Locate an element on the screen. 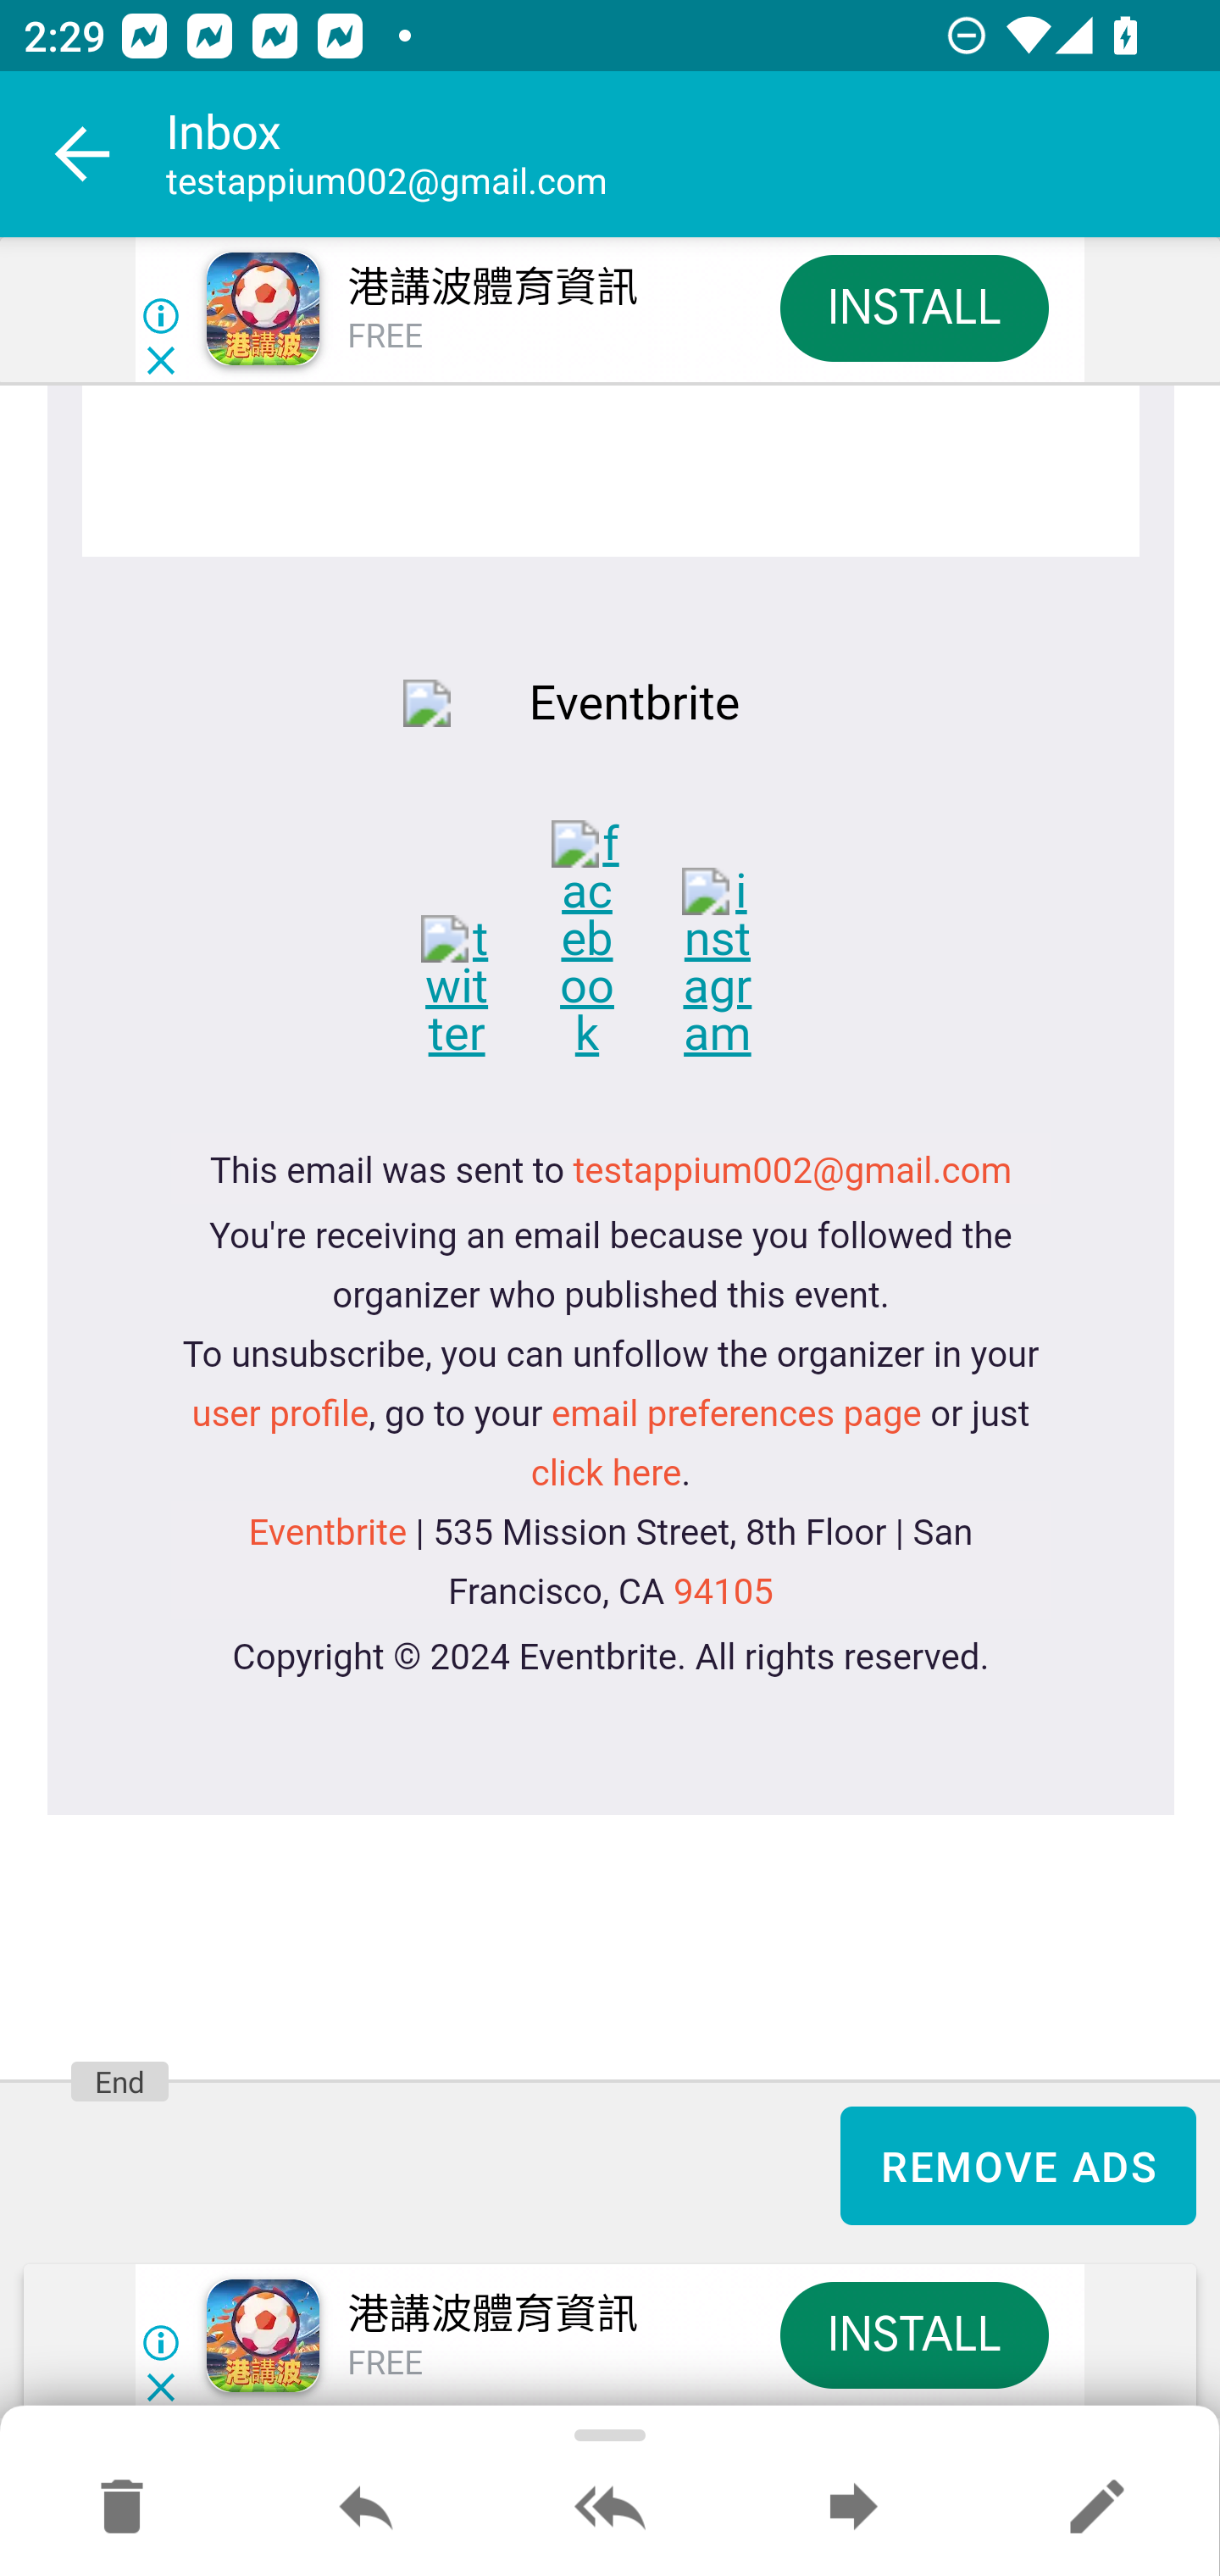  FREE is located at coordinates (385, 2364).